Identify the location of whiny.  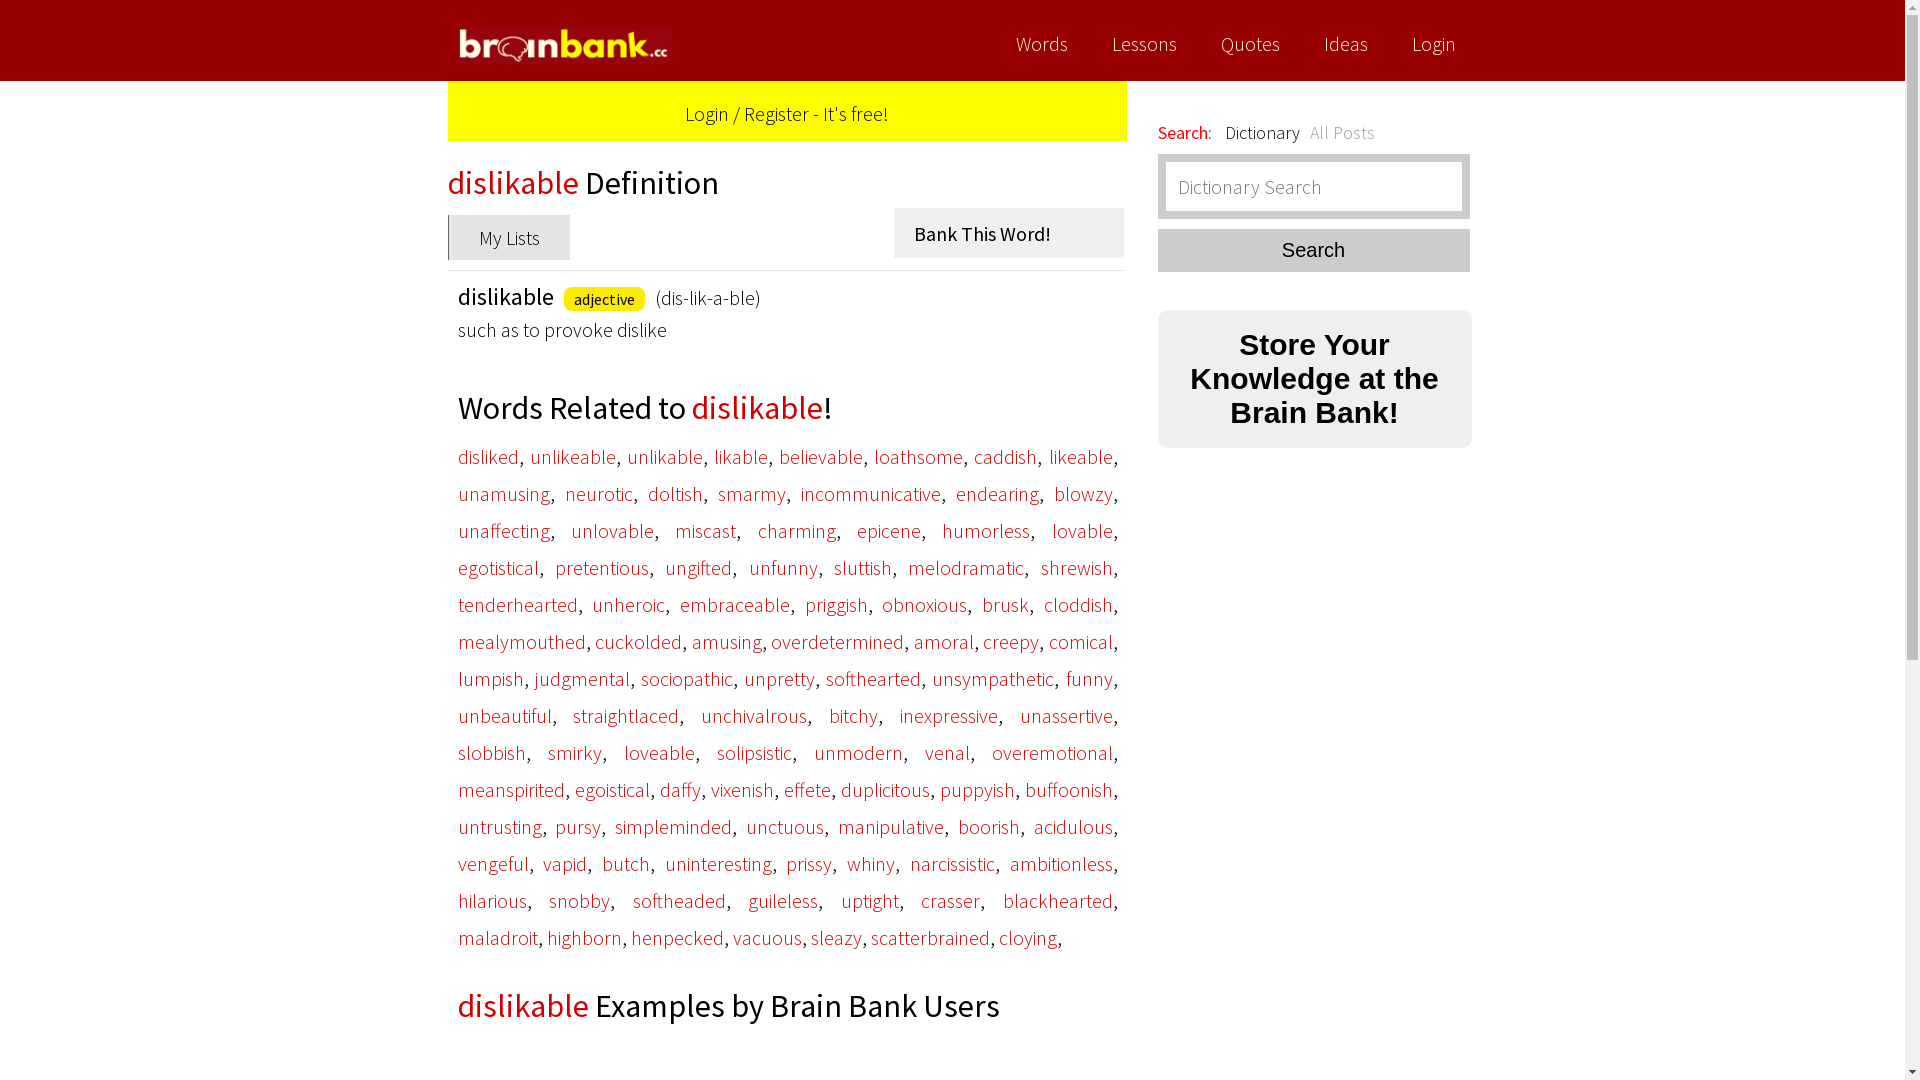
(871, 864).